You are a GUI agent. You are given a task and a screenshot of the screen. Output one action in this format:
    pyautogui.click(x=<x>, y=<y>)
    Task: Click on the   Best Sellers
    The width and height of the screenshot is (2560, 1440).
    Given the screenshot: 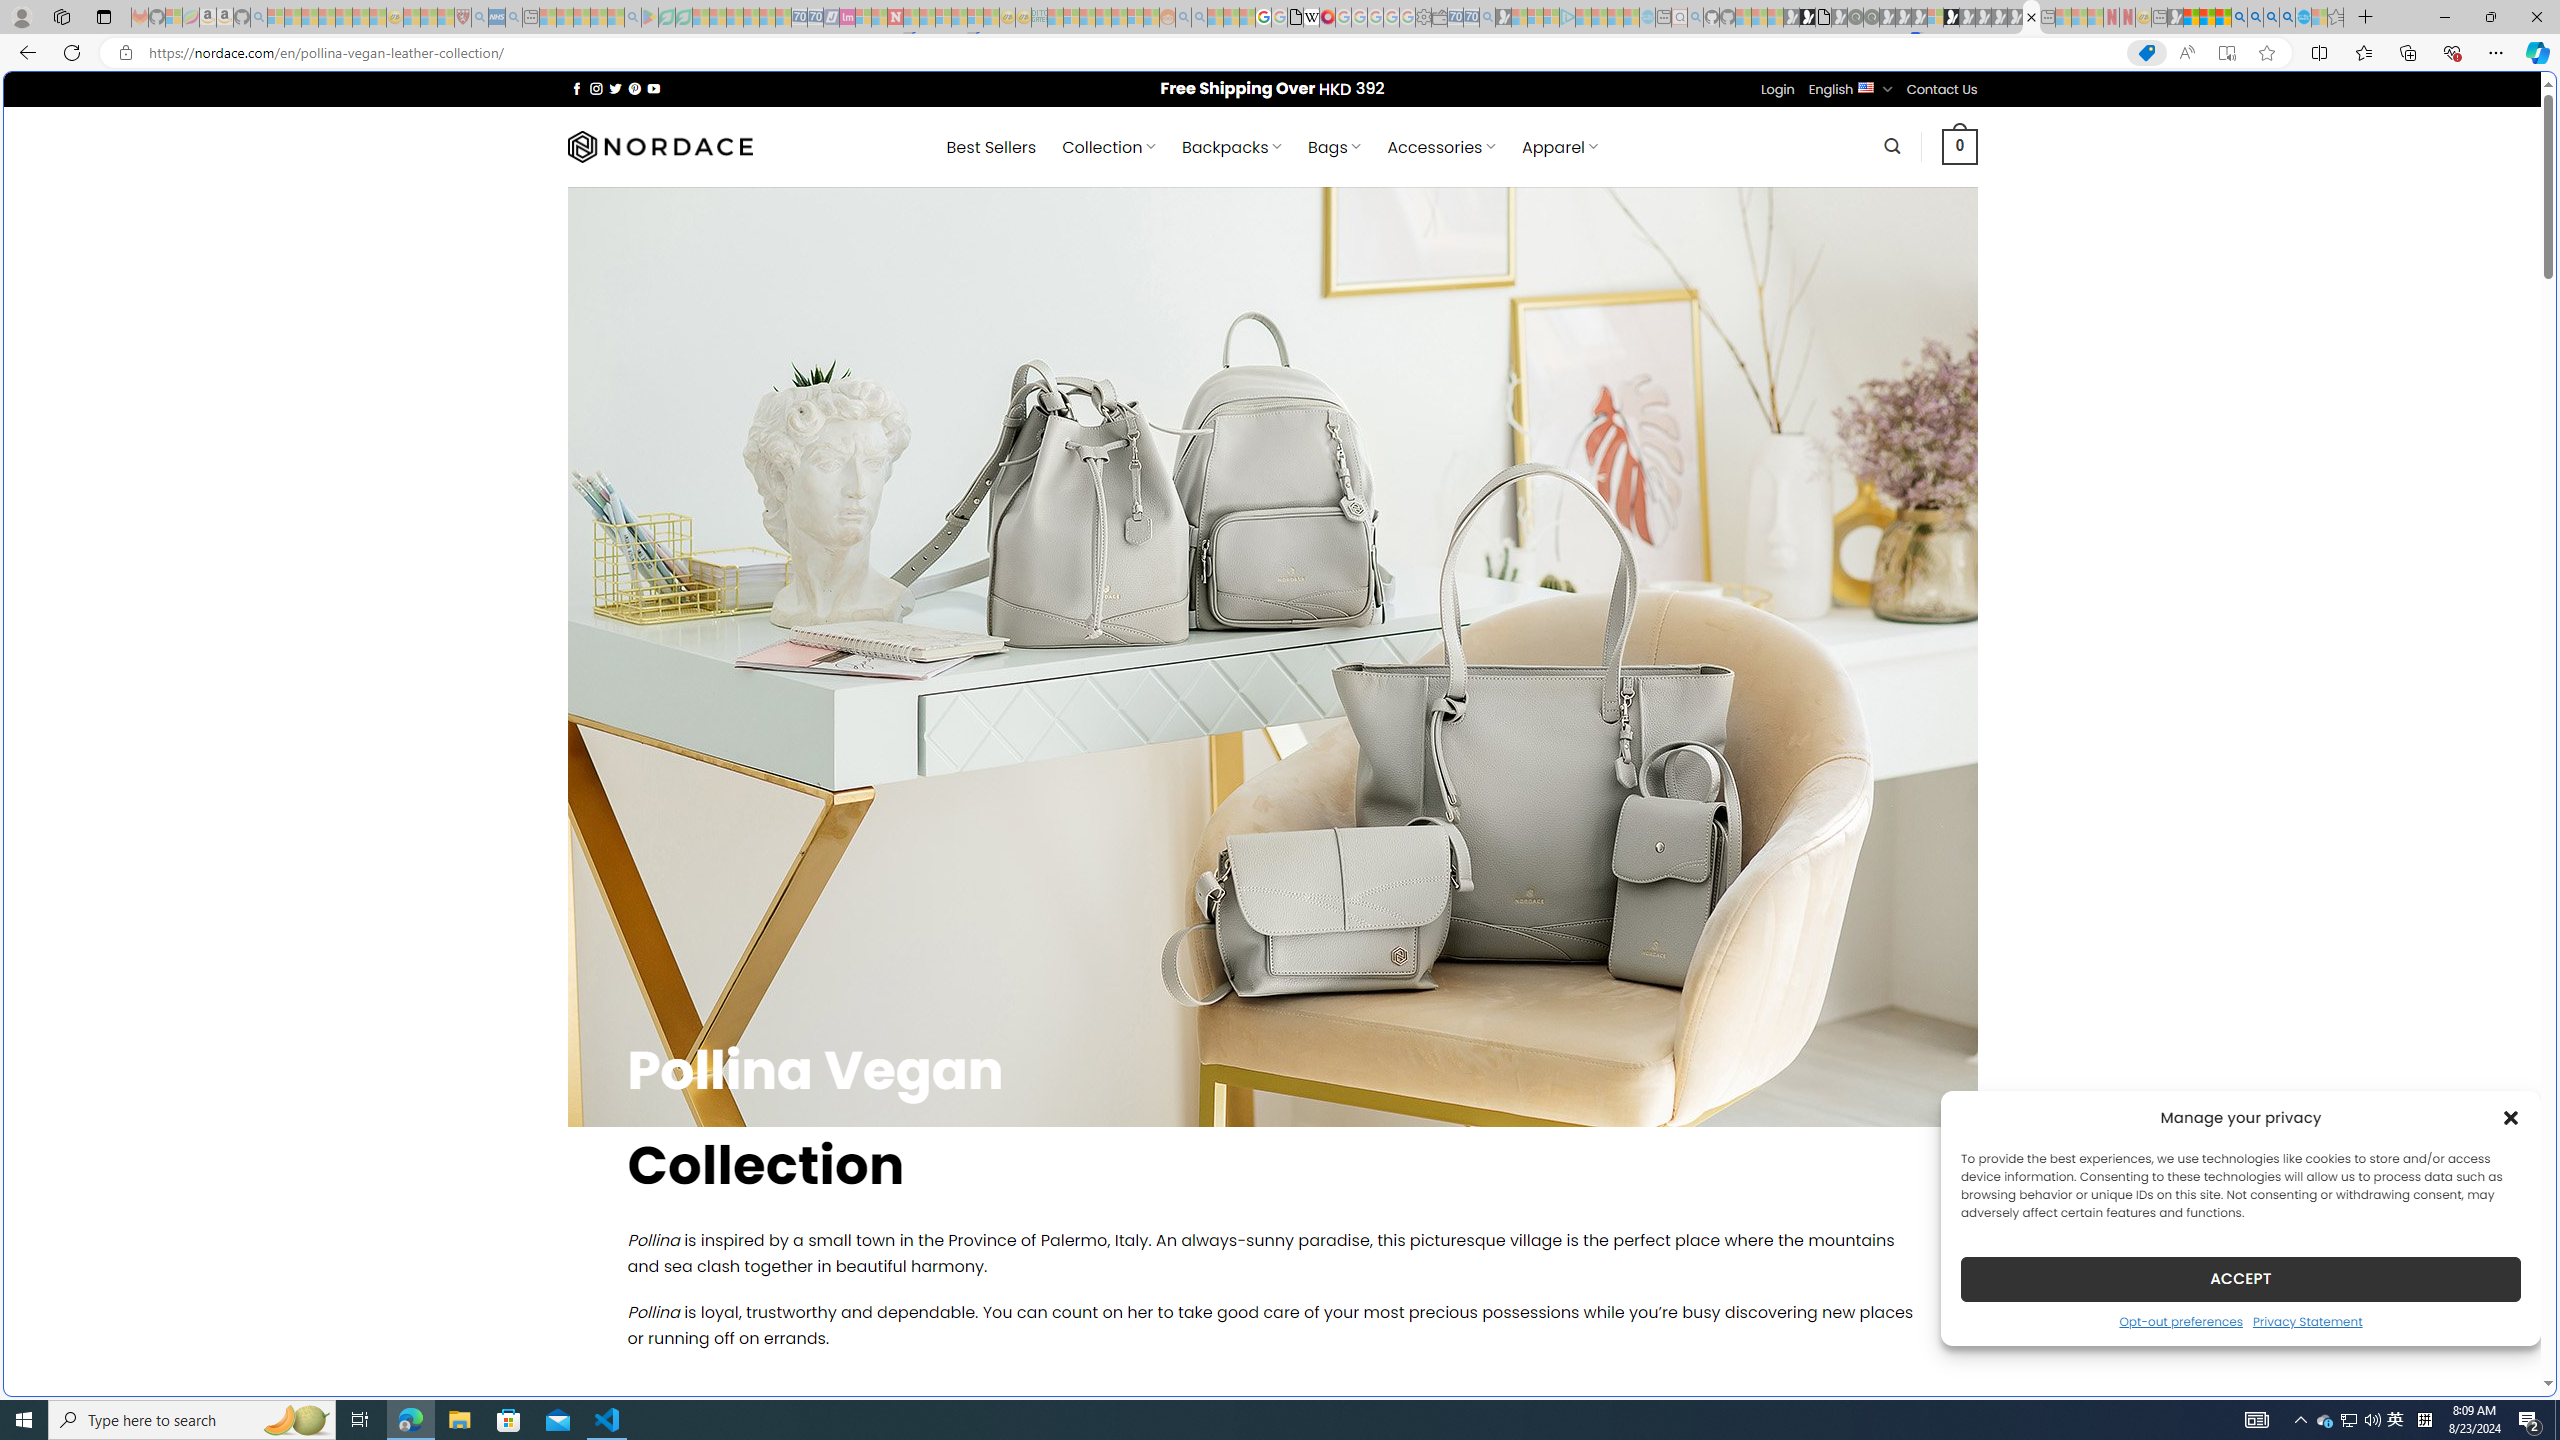 What is the action you would take?
    pyautogui.click(x=992, y=147)
    